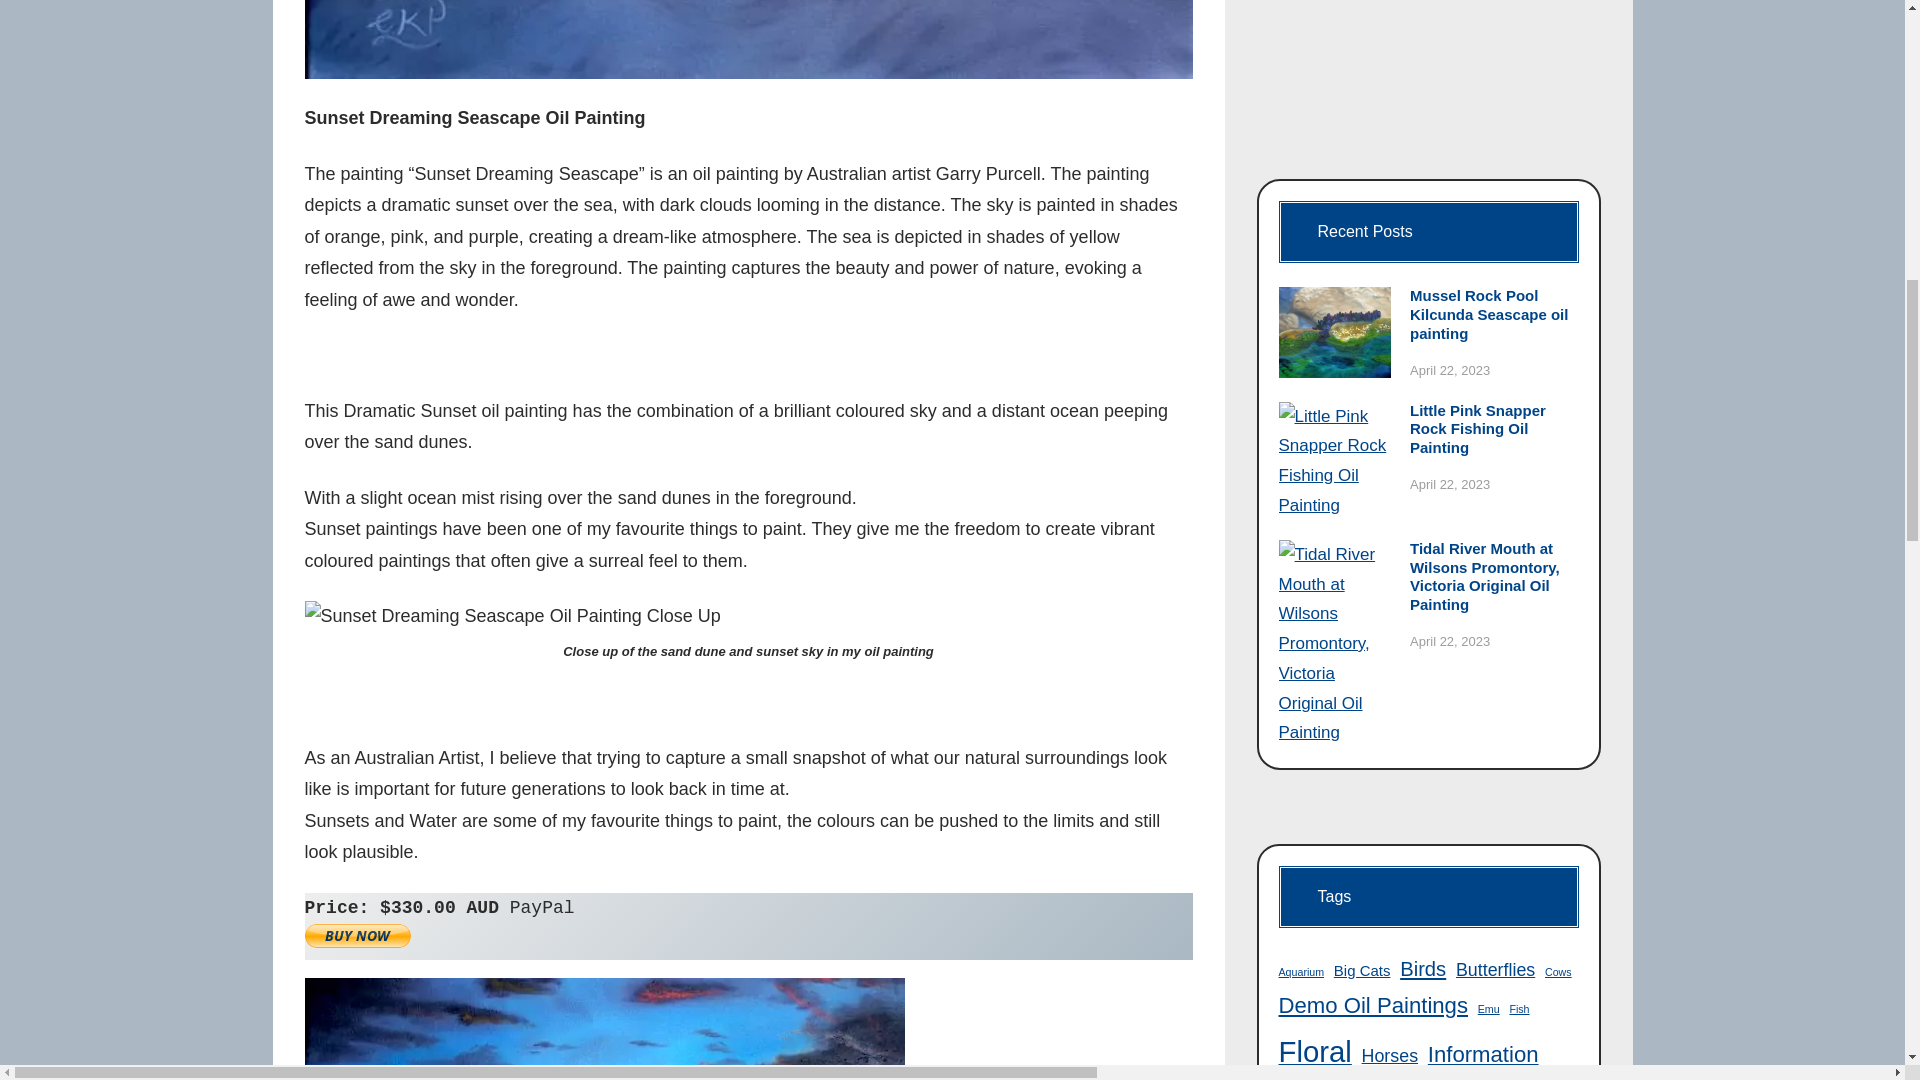 The width and height of the screenshot is (1920, 1080). What do you see at coordinates (1427, 73) in the screenshot?
I see `Advertisement` at bounding box center [1427, 73].